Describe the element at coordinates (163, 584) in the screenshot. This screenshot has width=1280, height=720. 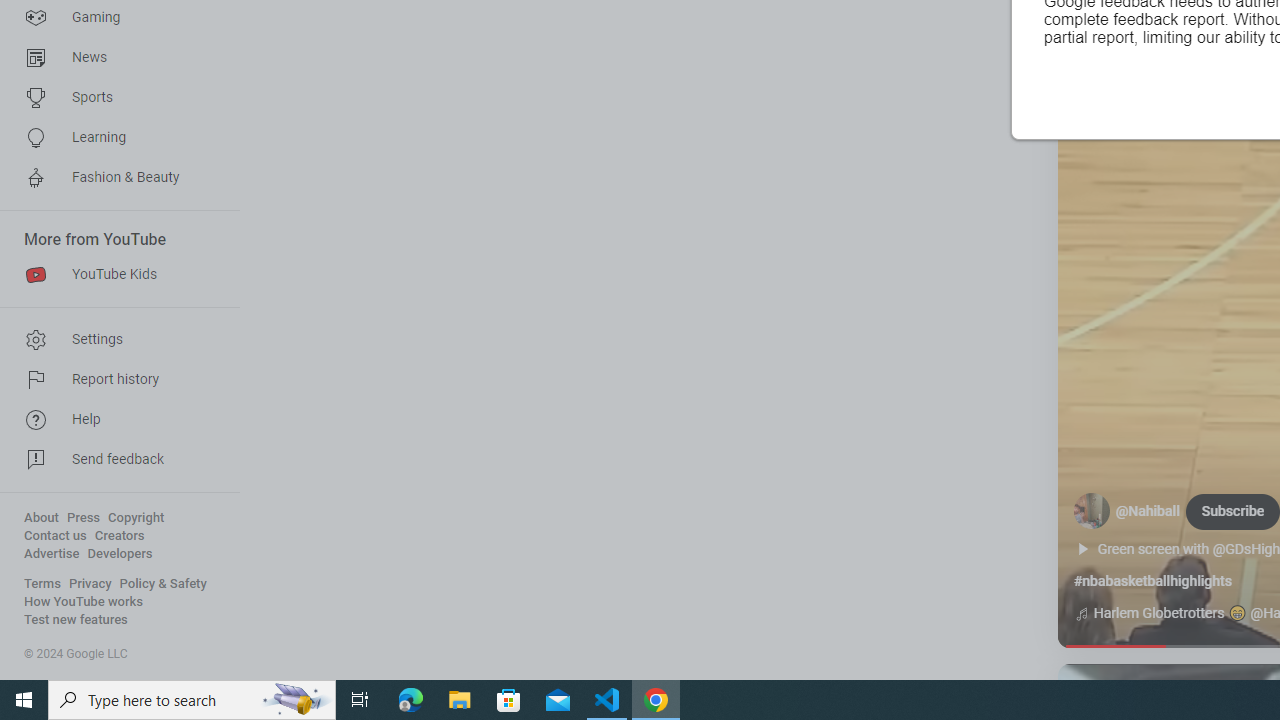
I see `Policy & Safety` at that location.